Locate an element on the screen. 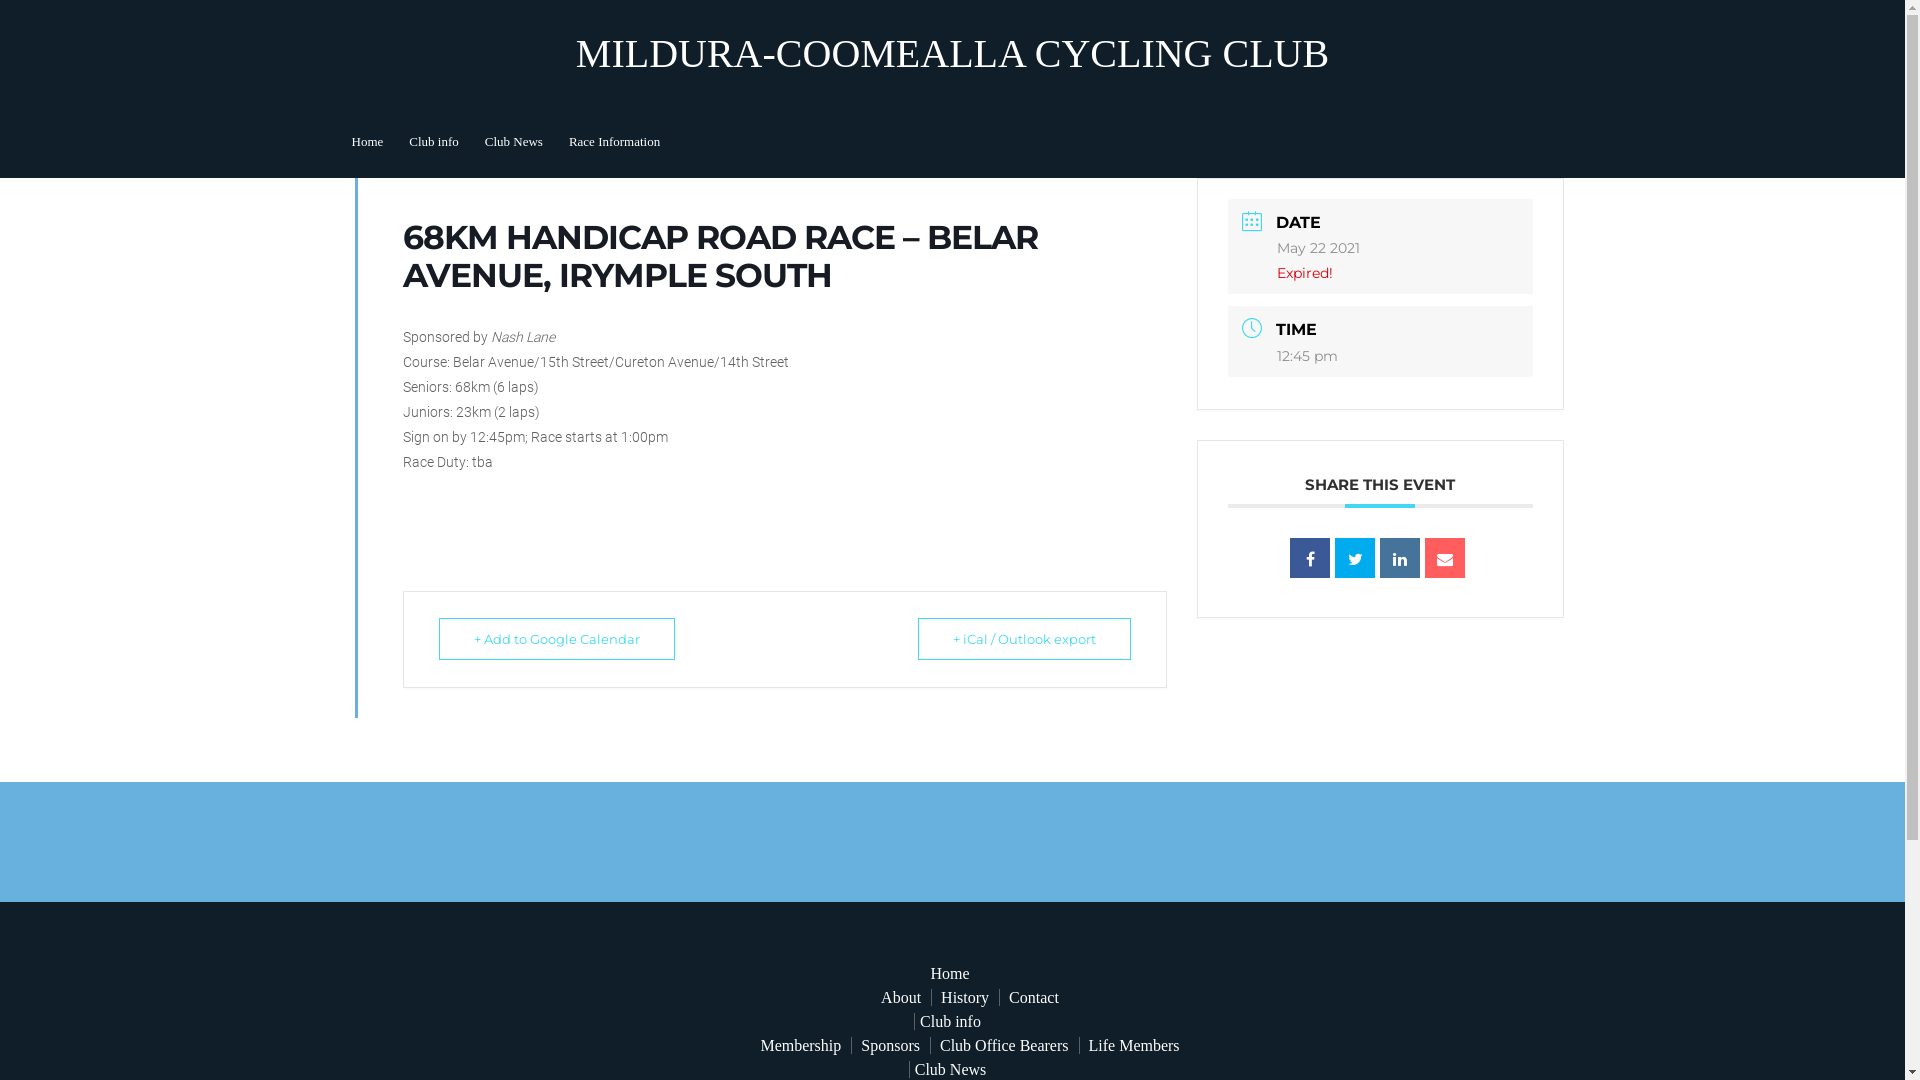 The image size is (1920, 1080). + Add to Google Calendar is located at coordinates (556, 639).